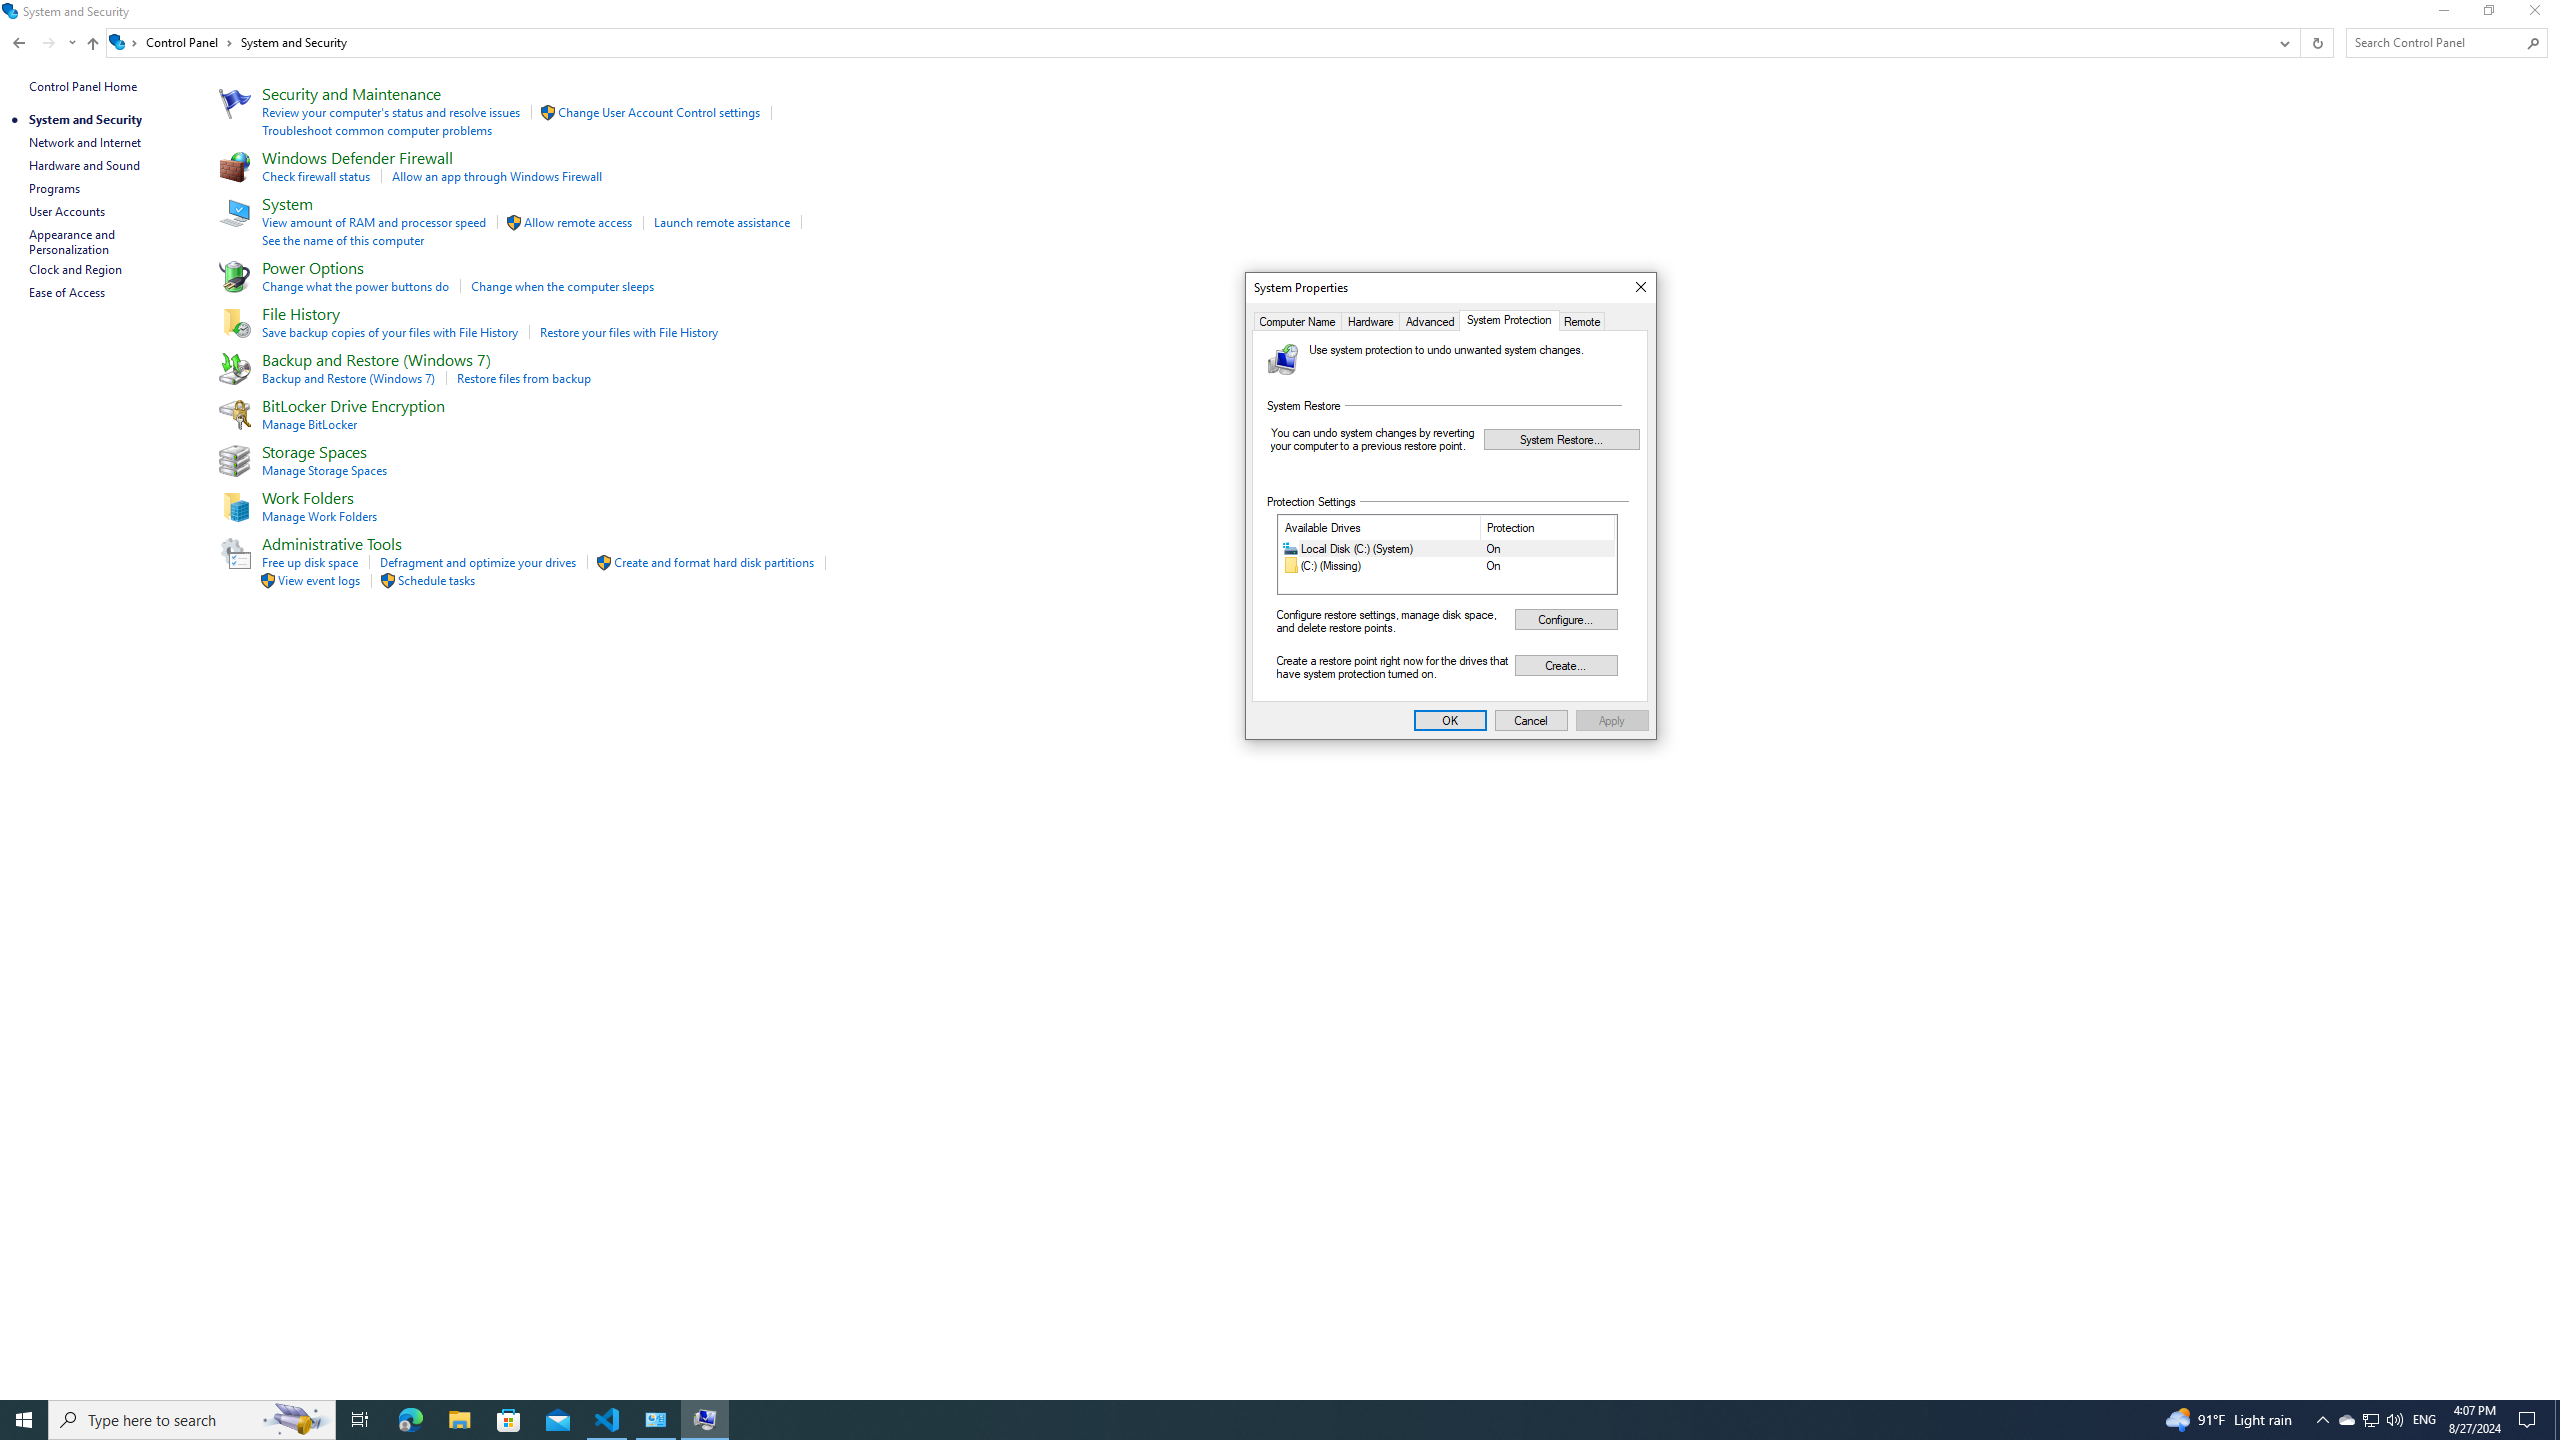  What do you see at coordinates (2530, 1420) in the screenshot?
I see `Action Center, No new notifications` at bounding box center [2530, 1420].